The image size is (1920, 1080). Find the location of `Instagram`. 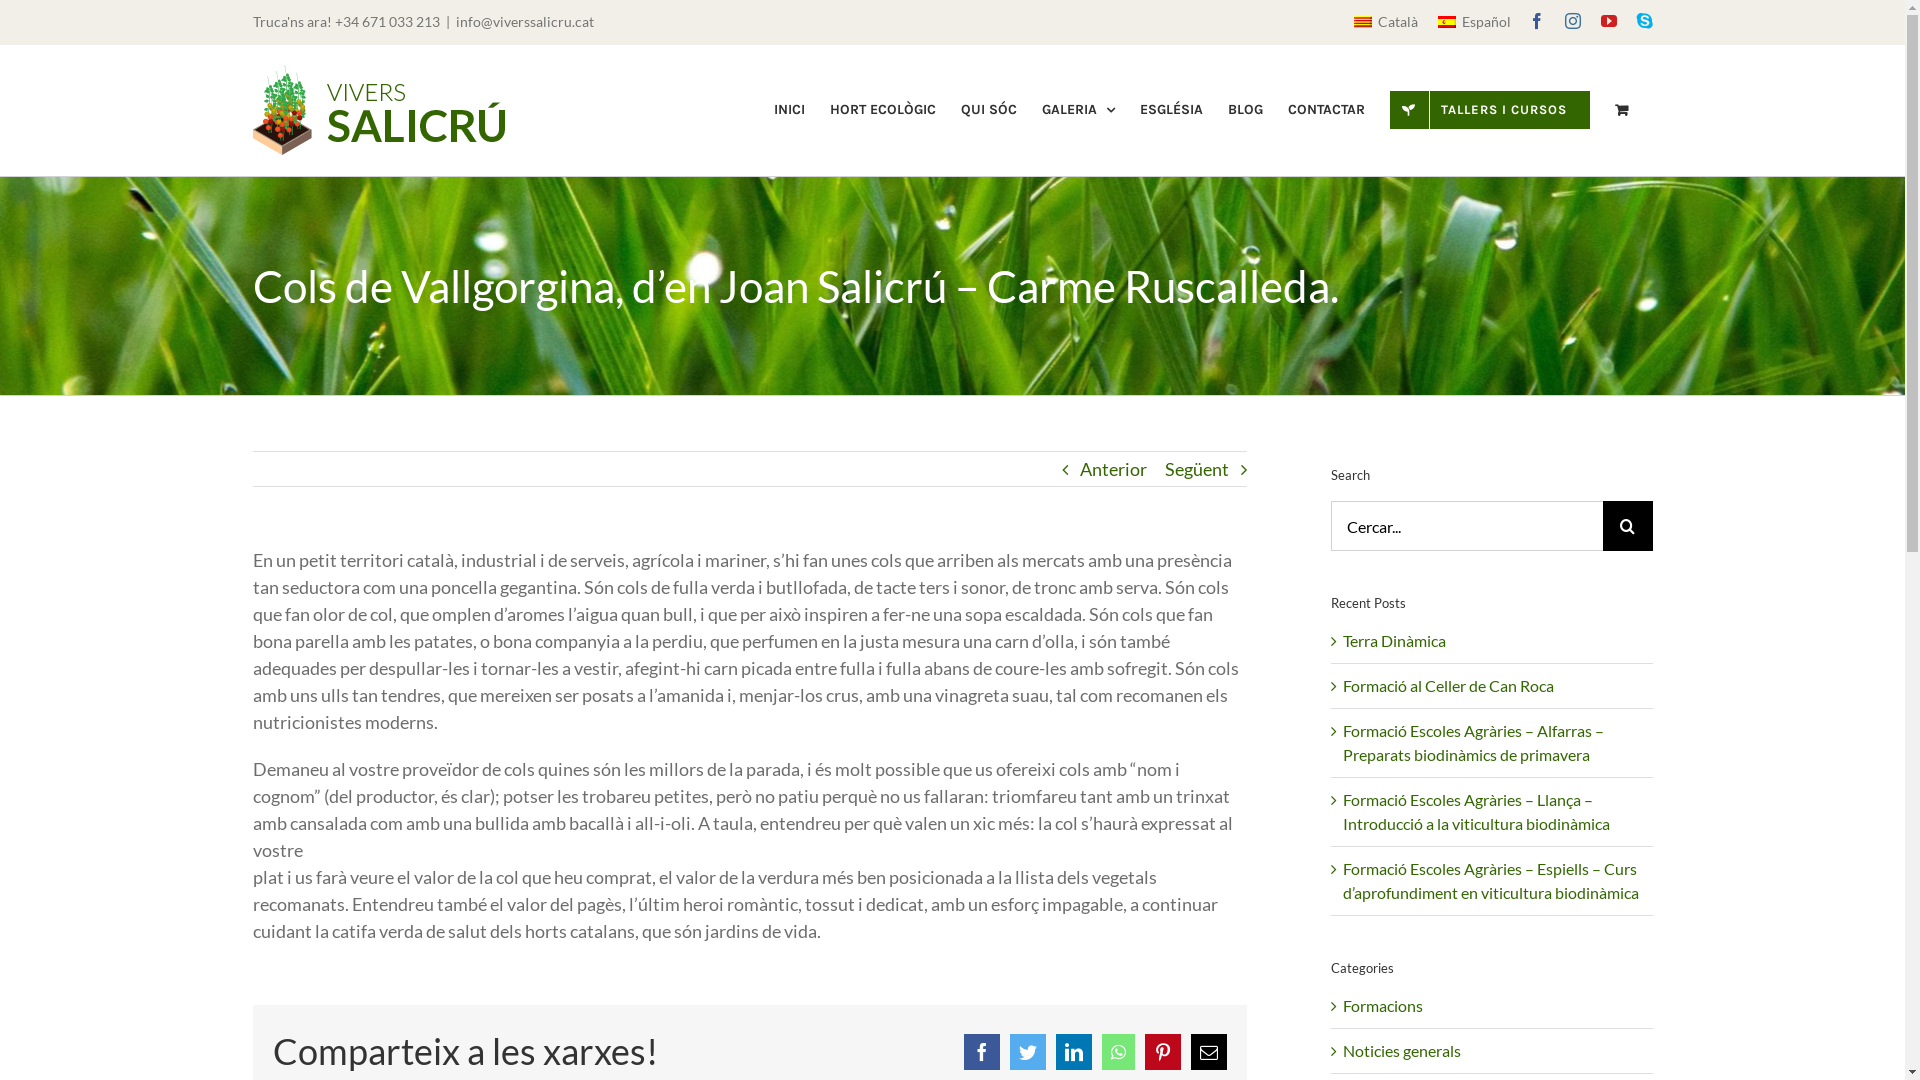

Instagram is located at coordinates (1572, 21).